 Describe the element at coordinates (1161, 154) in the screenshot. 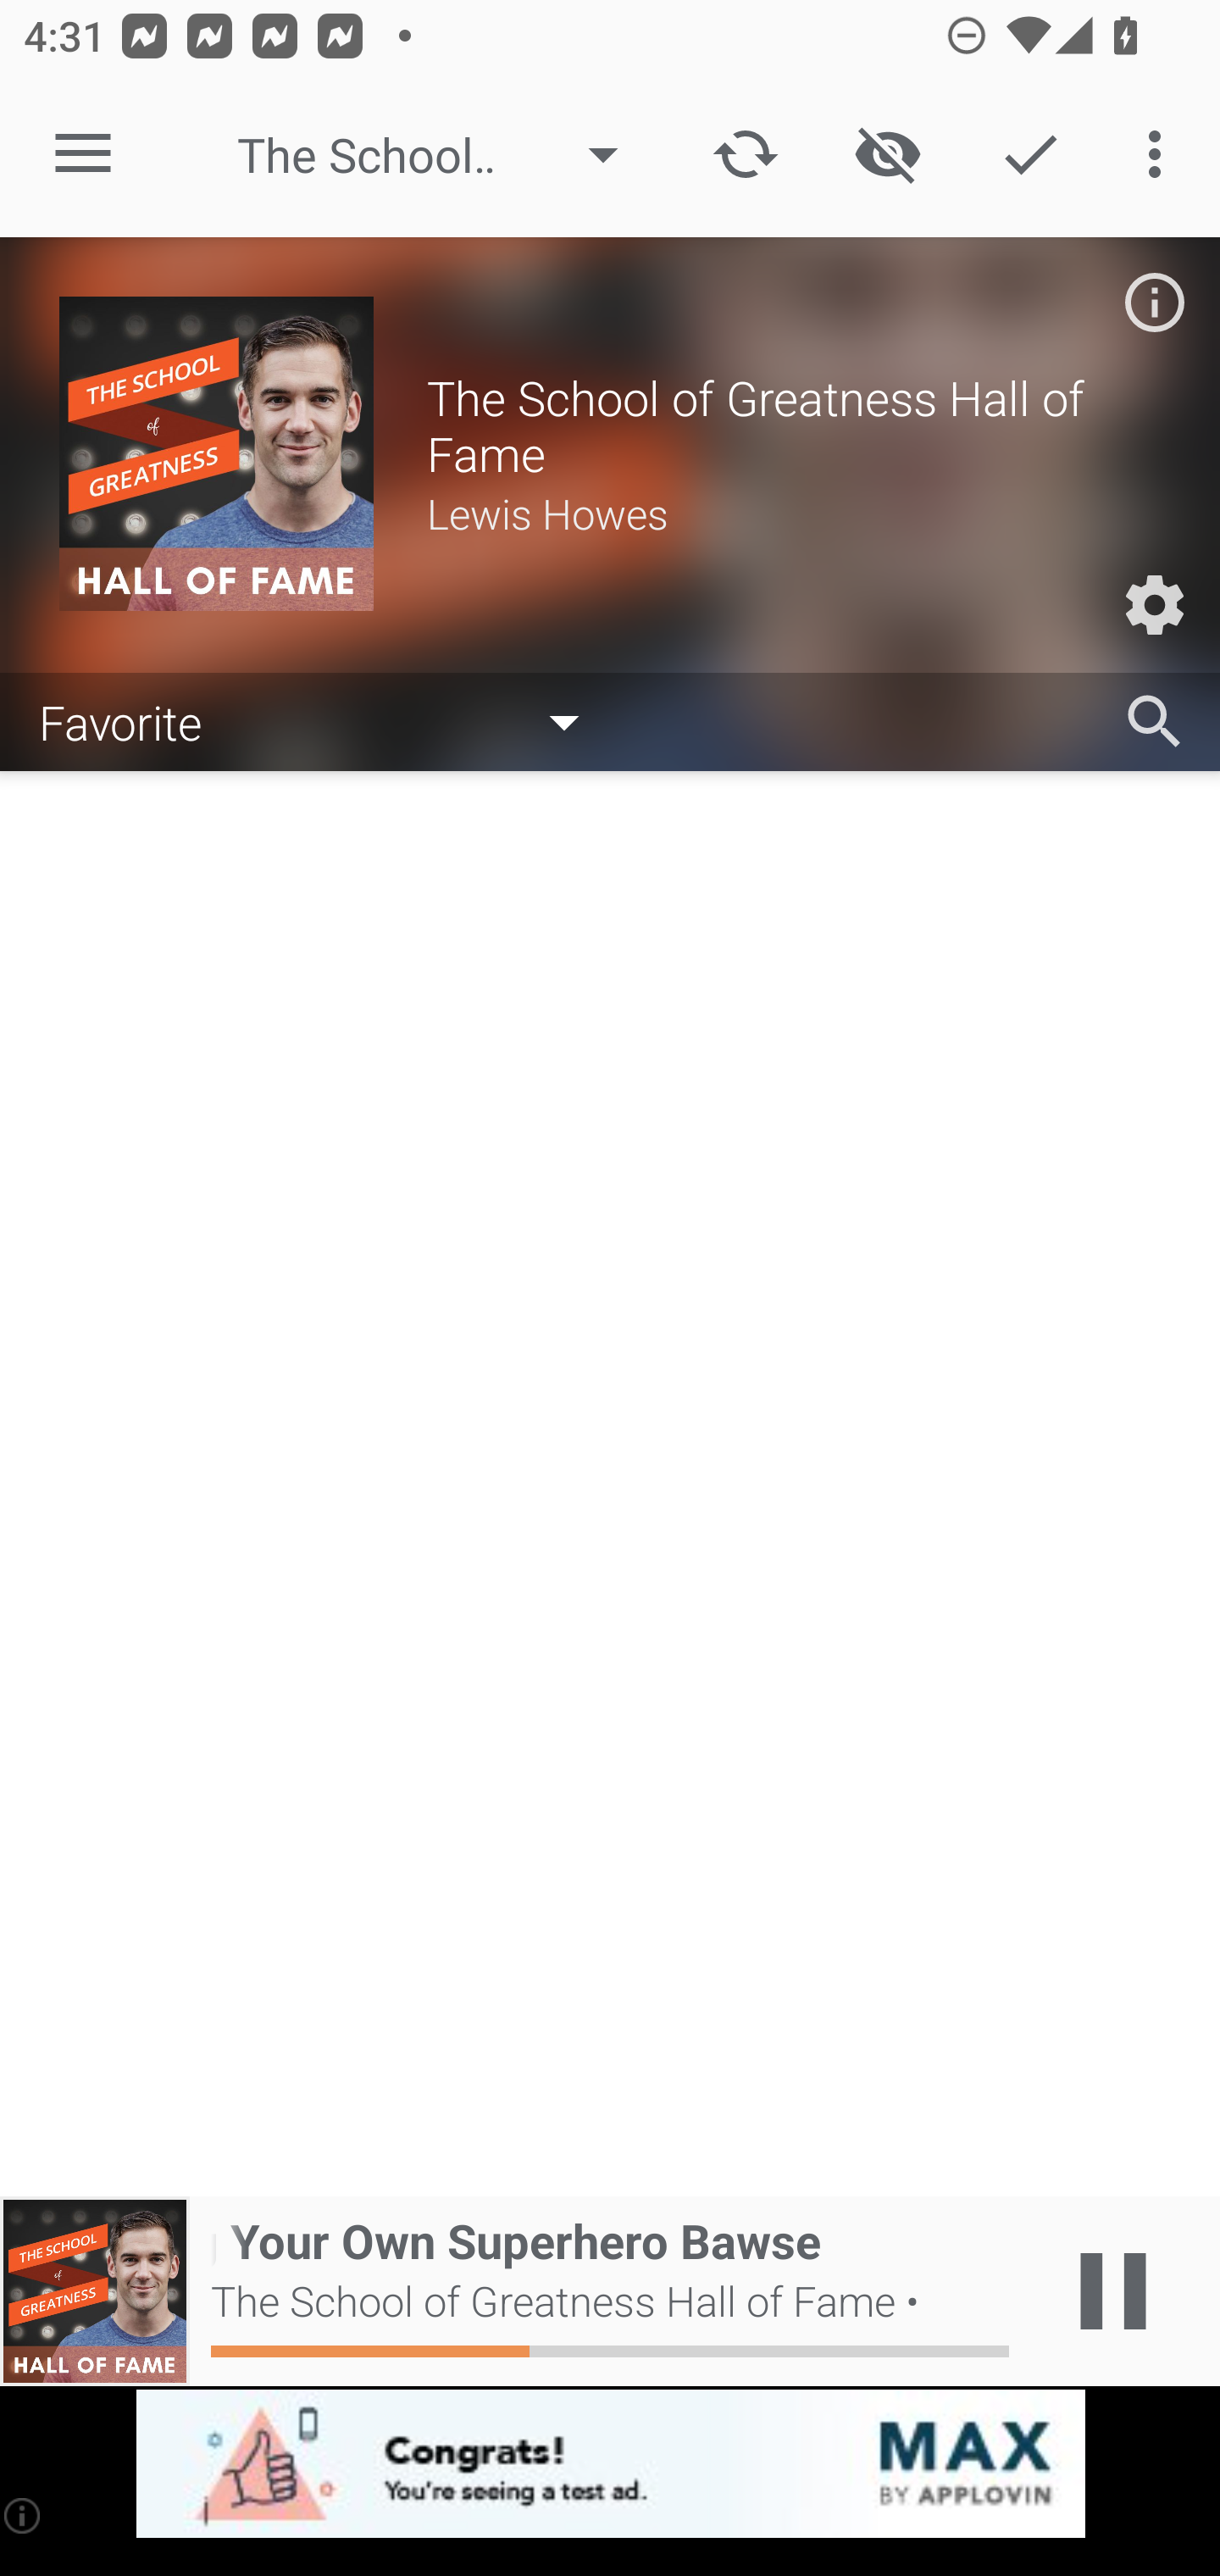

I see `More options` at that location.